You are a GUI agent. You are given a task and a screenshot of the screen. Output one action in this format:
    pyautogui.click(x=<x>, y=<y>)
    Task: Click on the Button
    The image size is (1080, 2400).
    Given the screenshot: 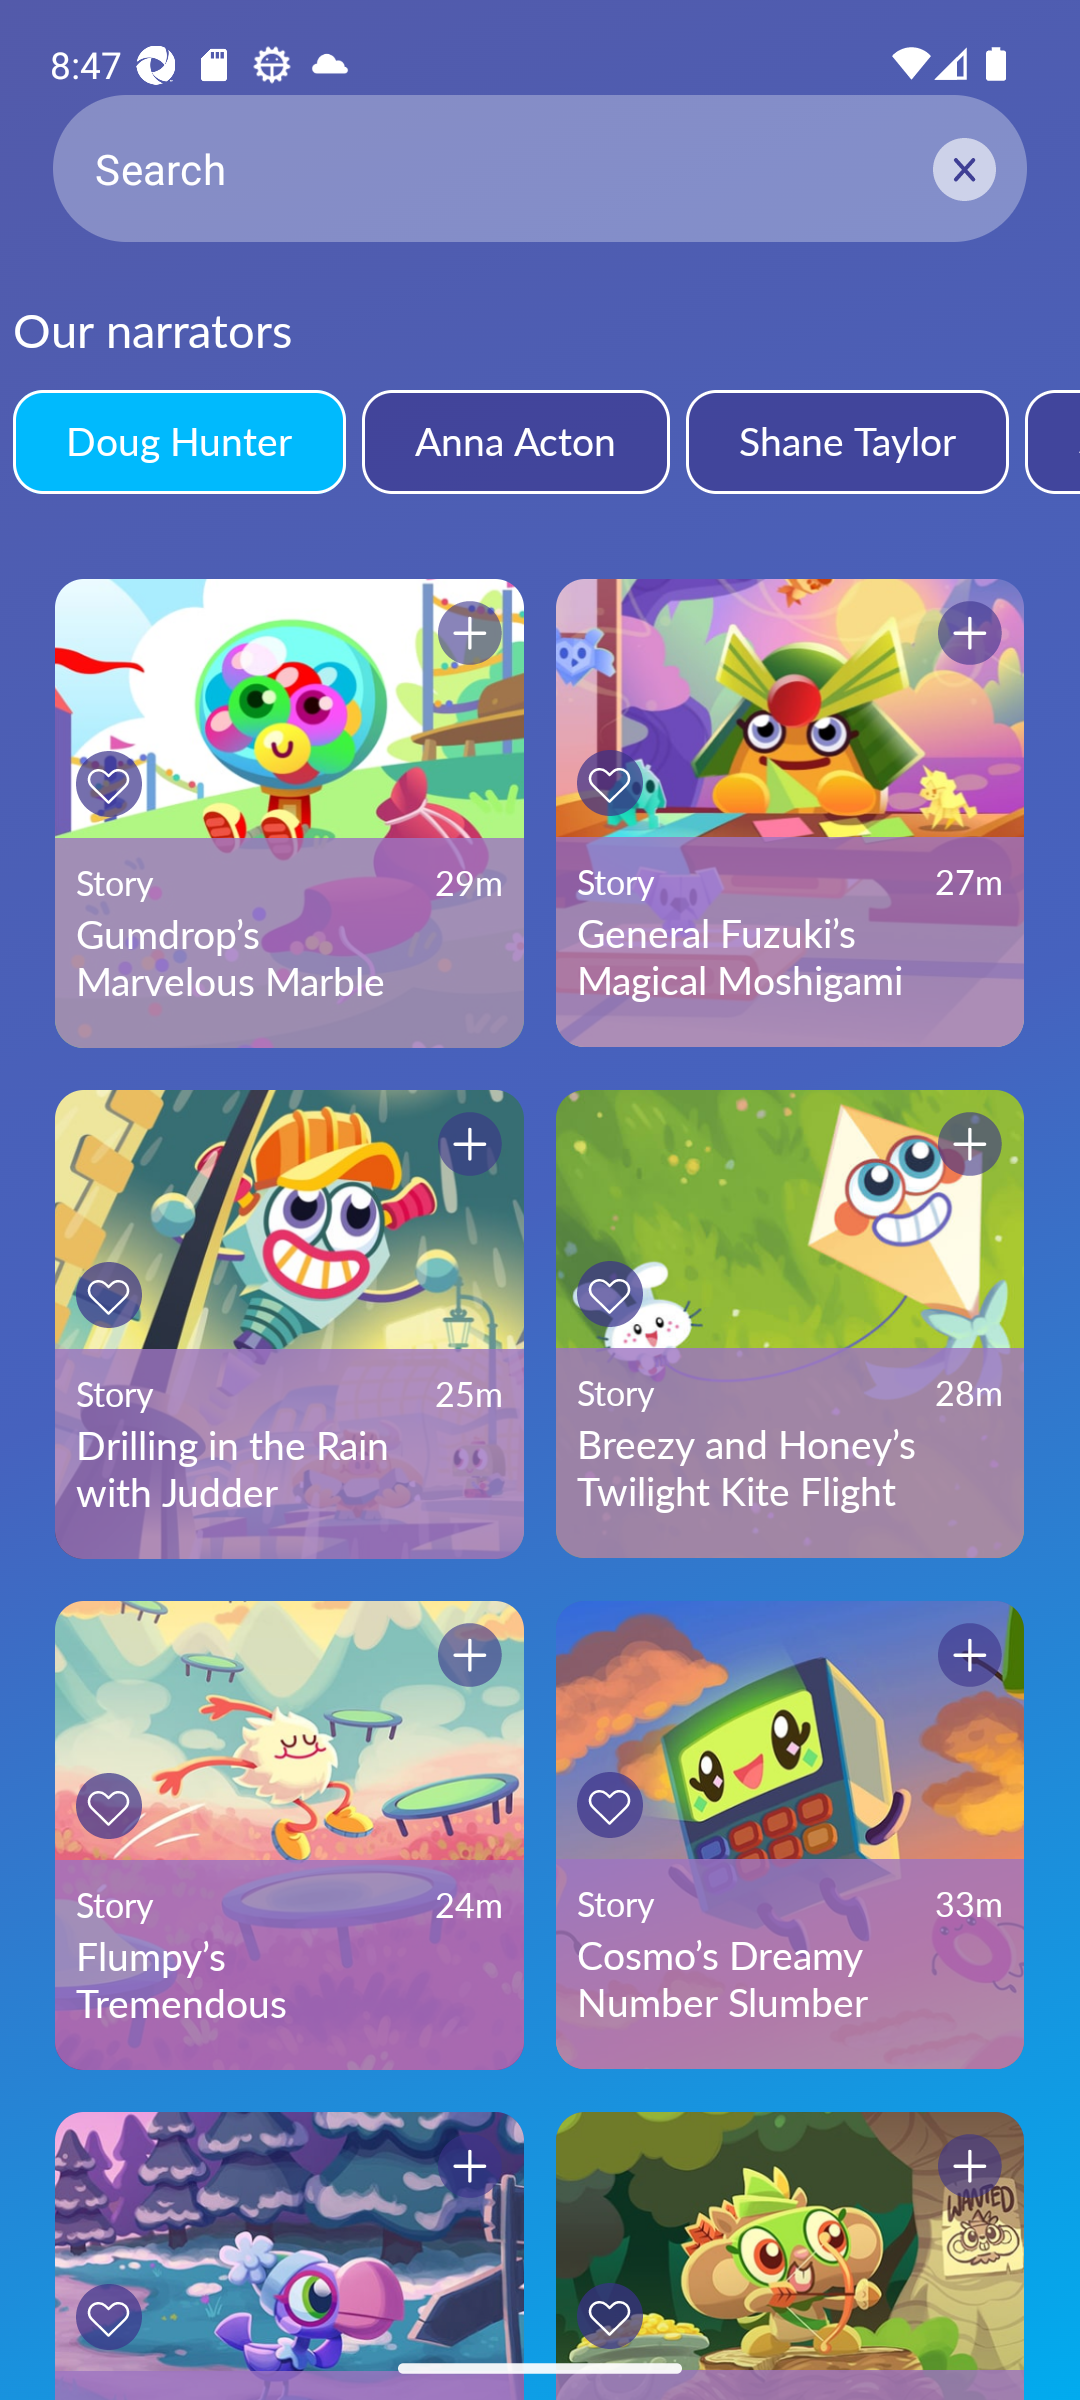 What is the action you would take?
    pyautogui.click(x=609, y=1804)
    